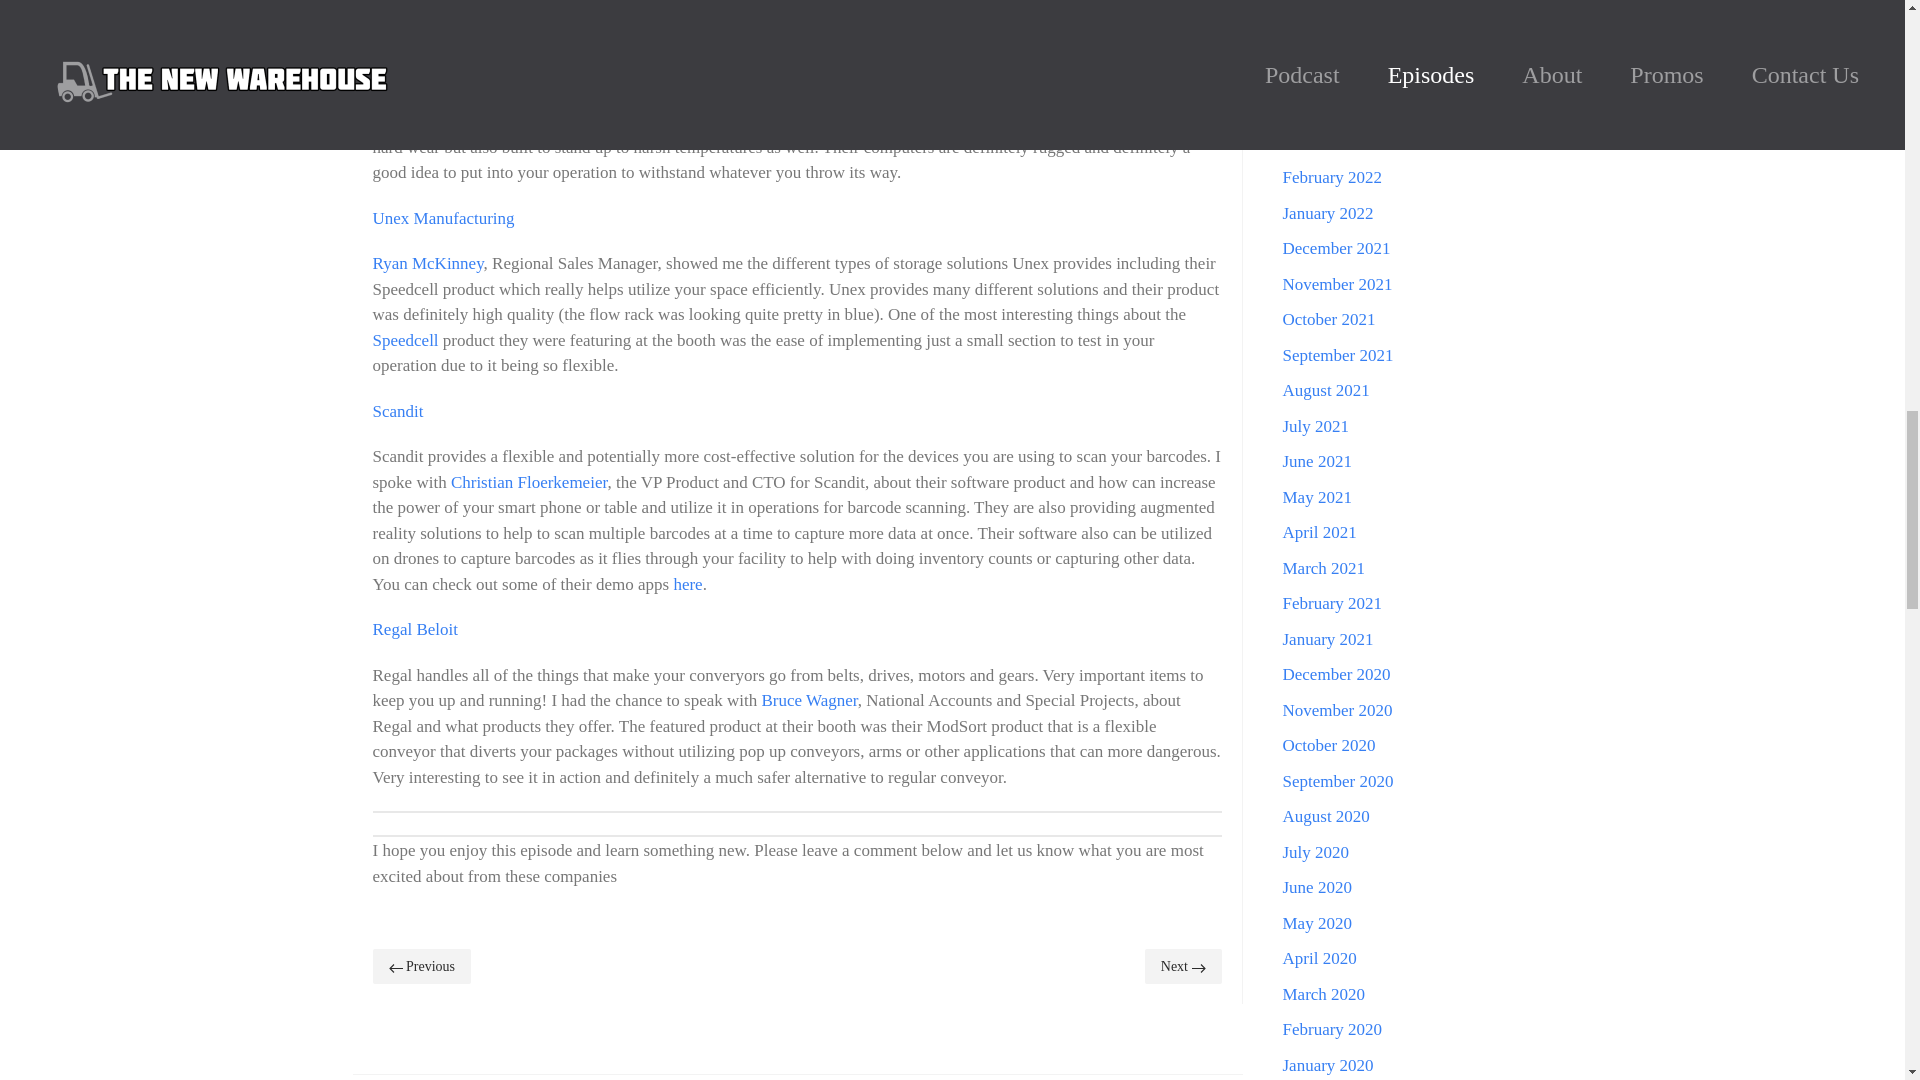  What do you see at coordinates (421, 966) in the screenshot?
I see `Previous` at bounding box center [421, 966].